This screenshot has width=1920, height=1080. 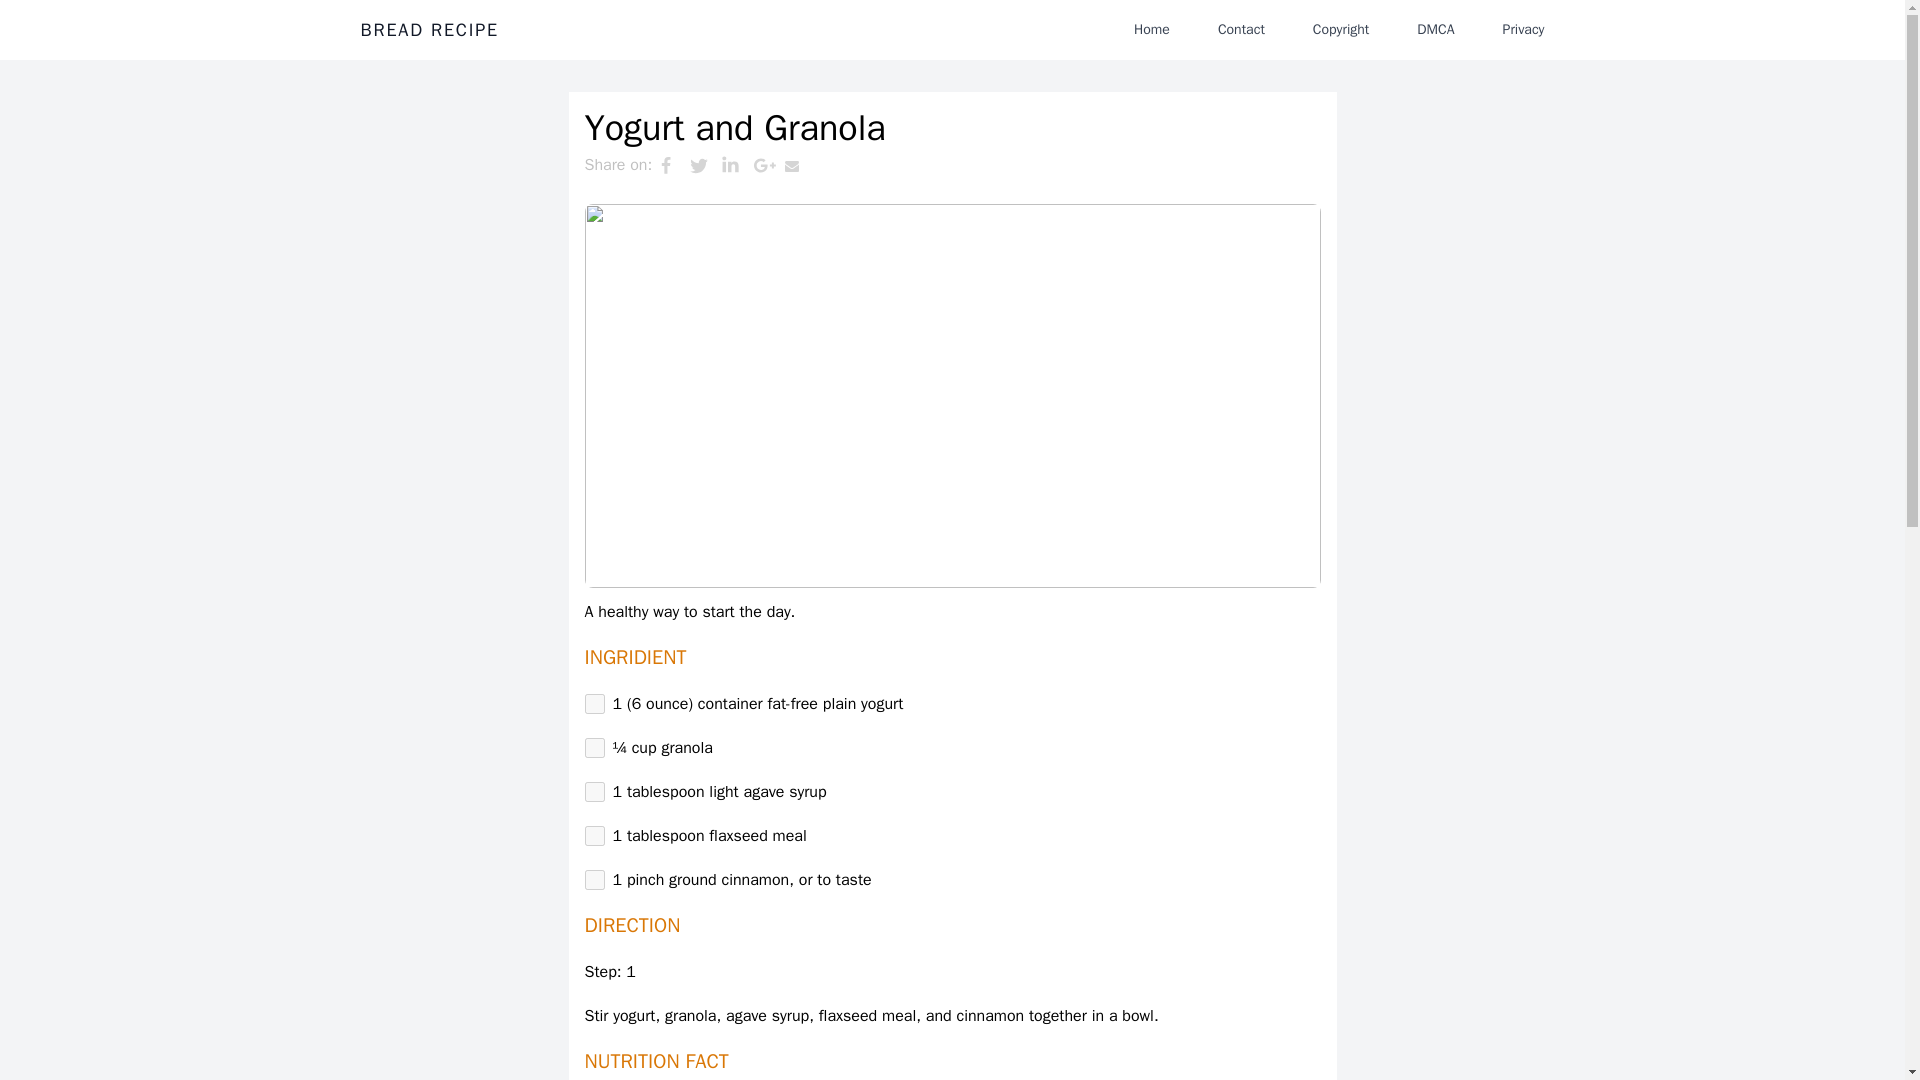 I want to click on on, so click(x=594, y=704).